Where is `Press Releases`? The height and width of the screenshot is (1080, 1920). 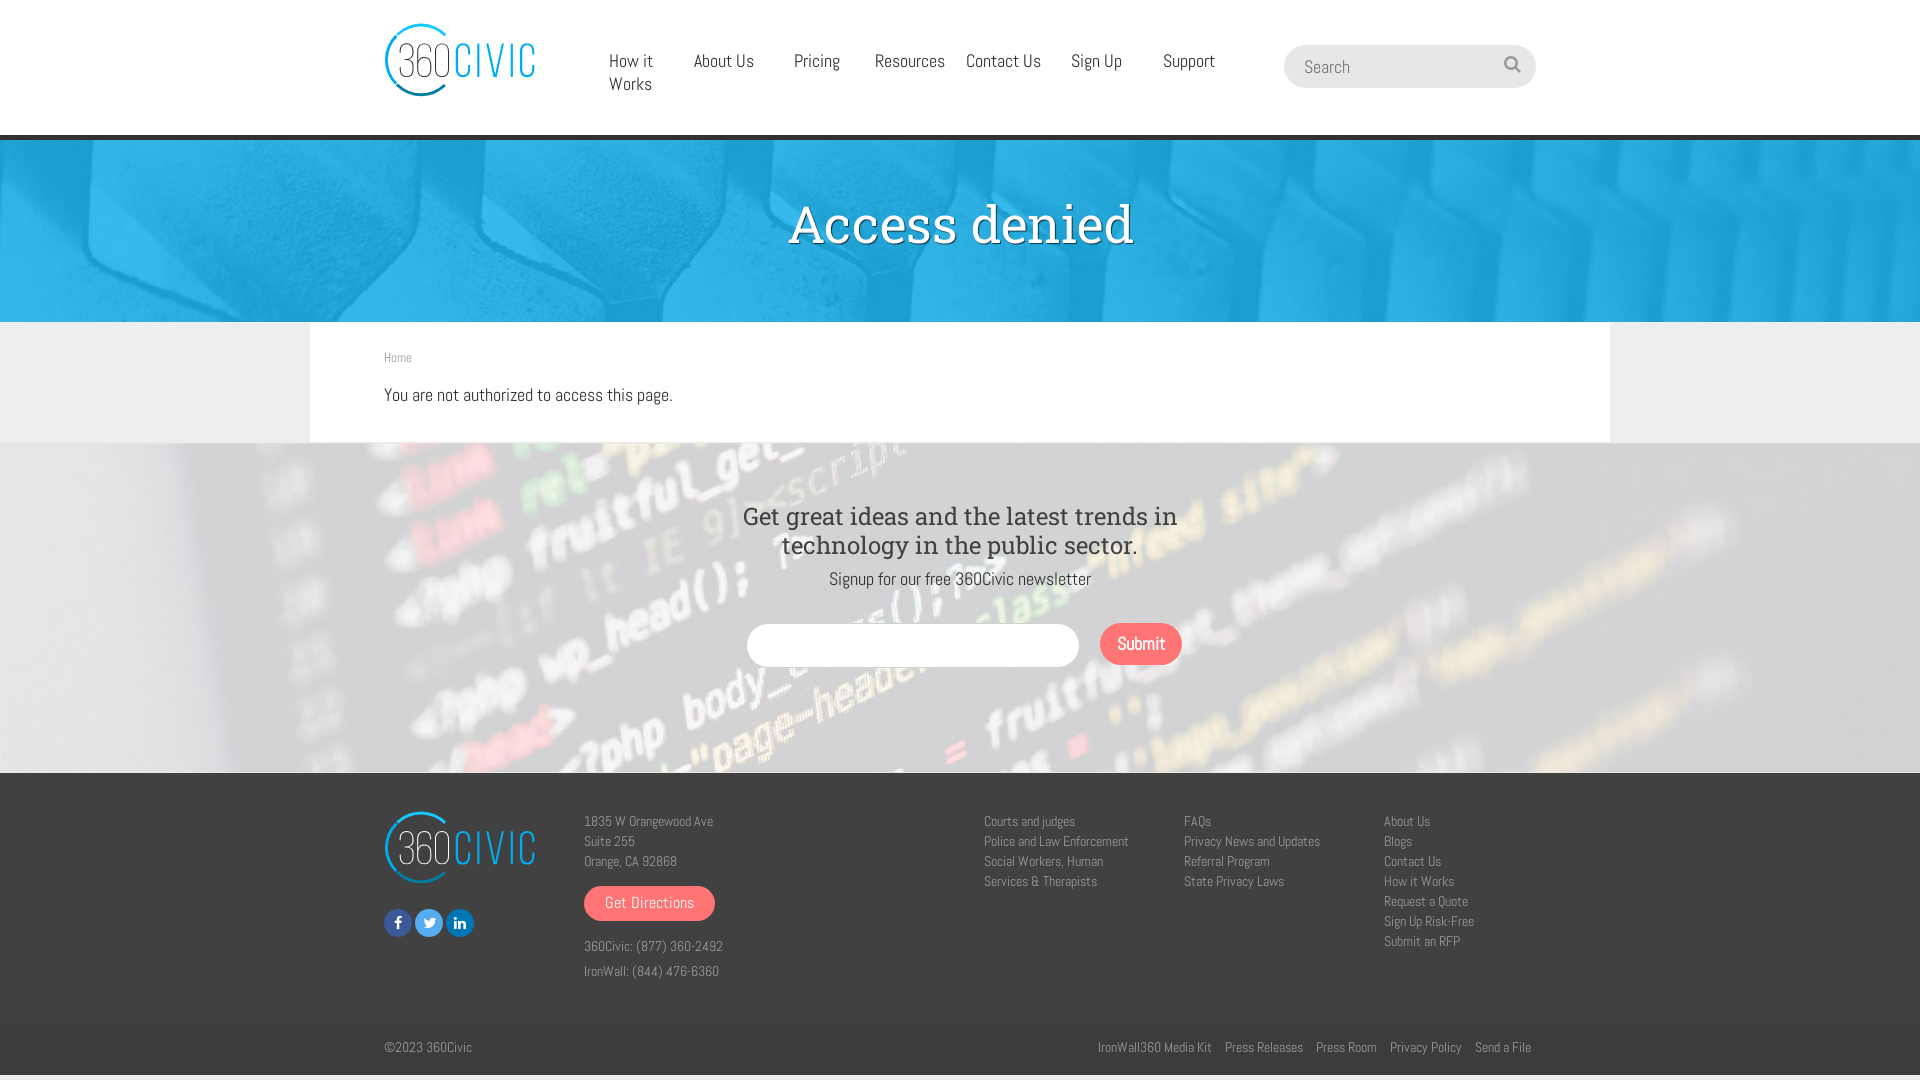
Press Releases is located at coordinates (1264, 1047).